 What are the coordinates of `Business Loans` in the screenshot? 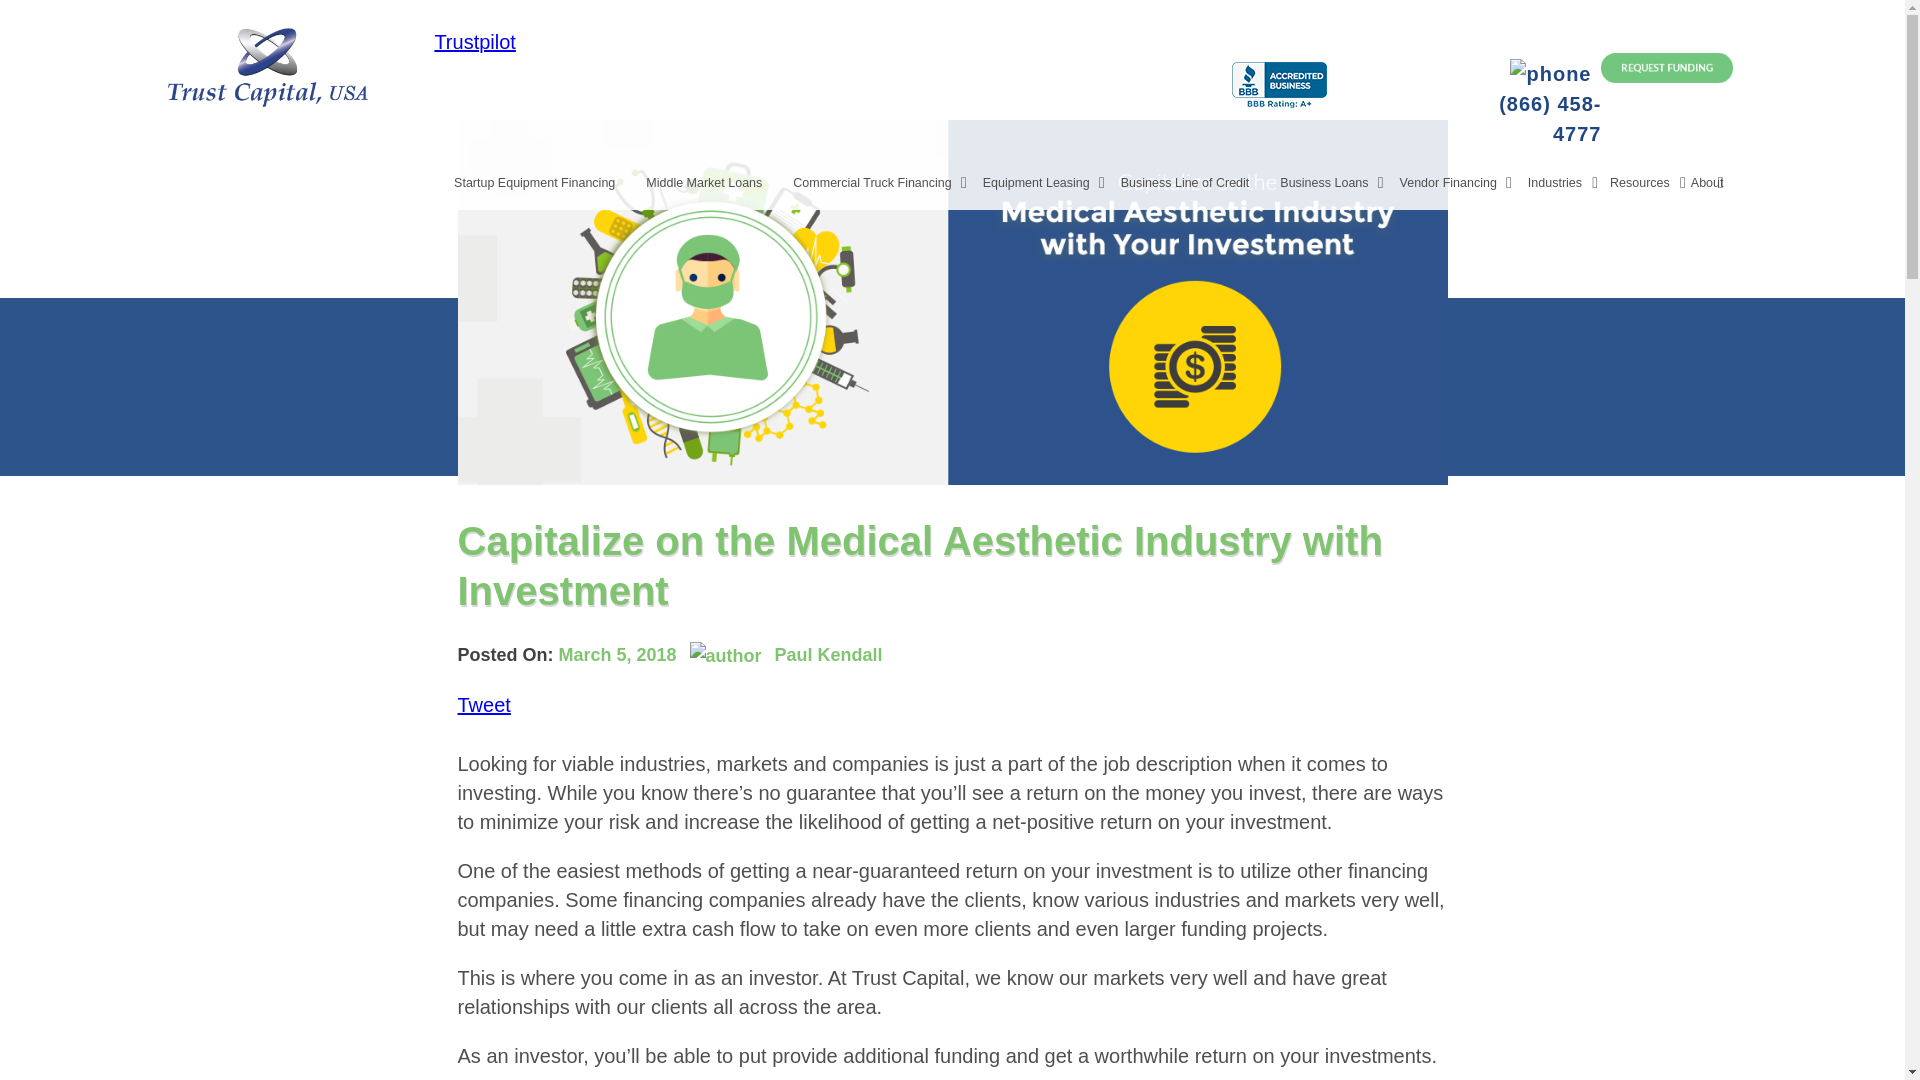 It's located at (1332, 188).